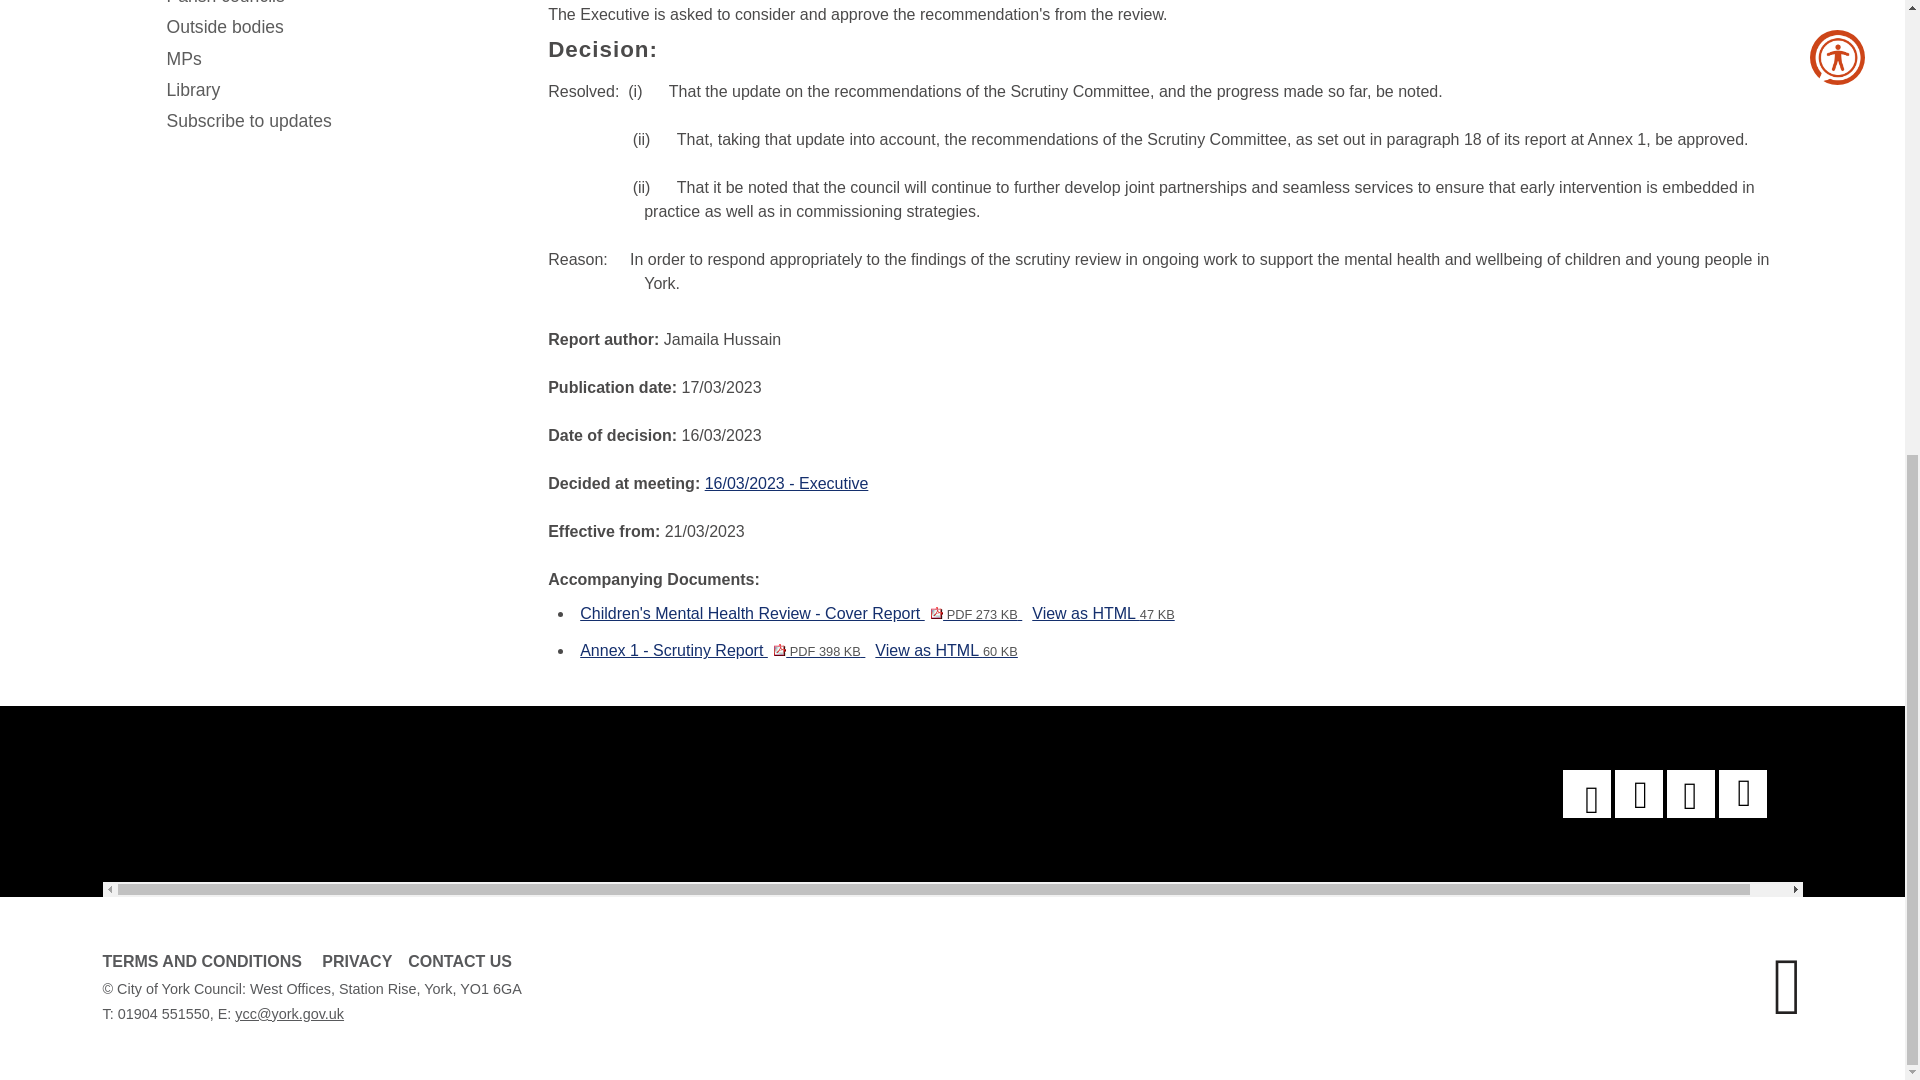 Image resolution: width=1920 pixels, height=1080 pixels. Describe the element at coordinates (340, 27) in the screenshot. I see `Link to Outside Bodies` at that location.